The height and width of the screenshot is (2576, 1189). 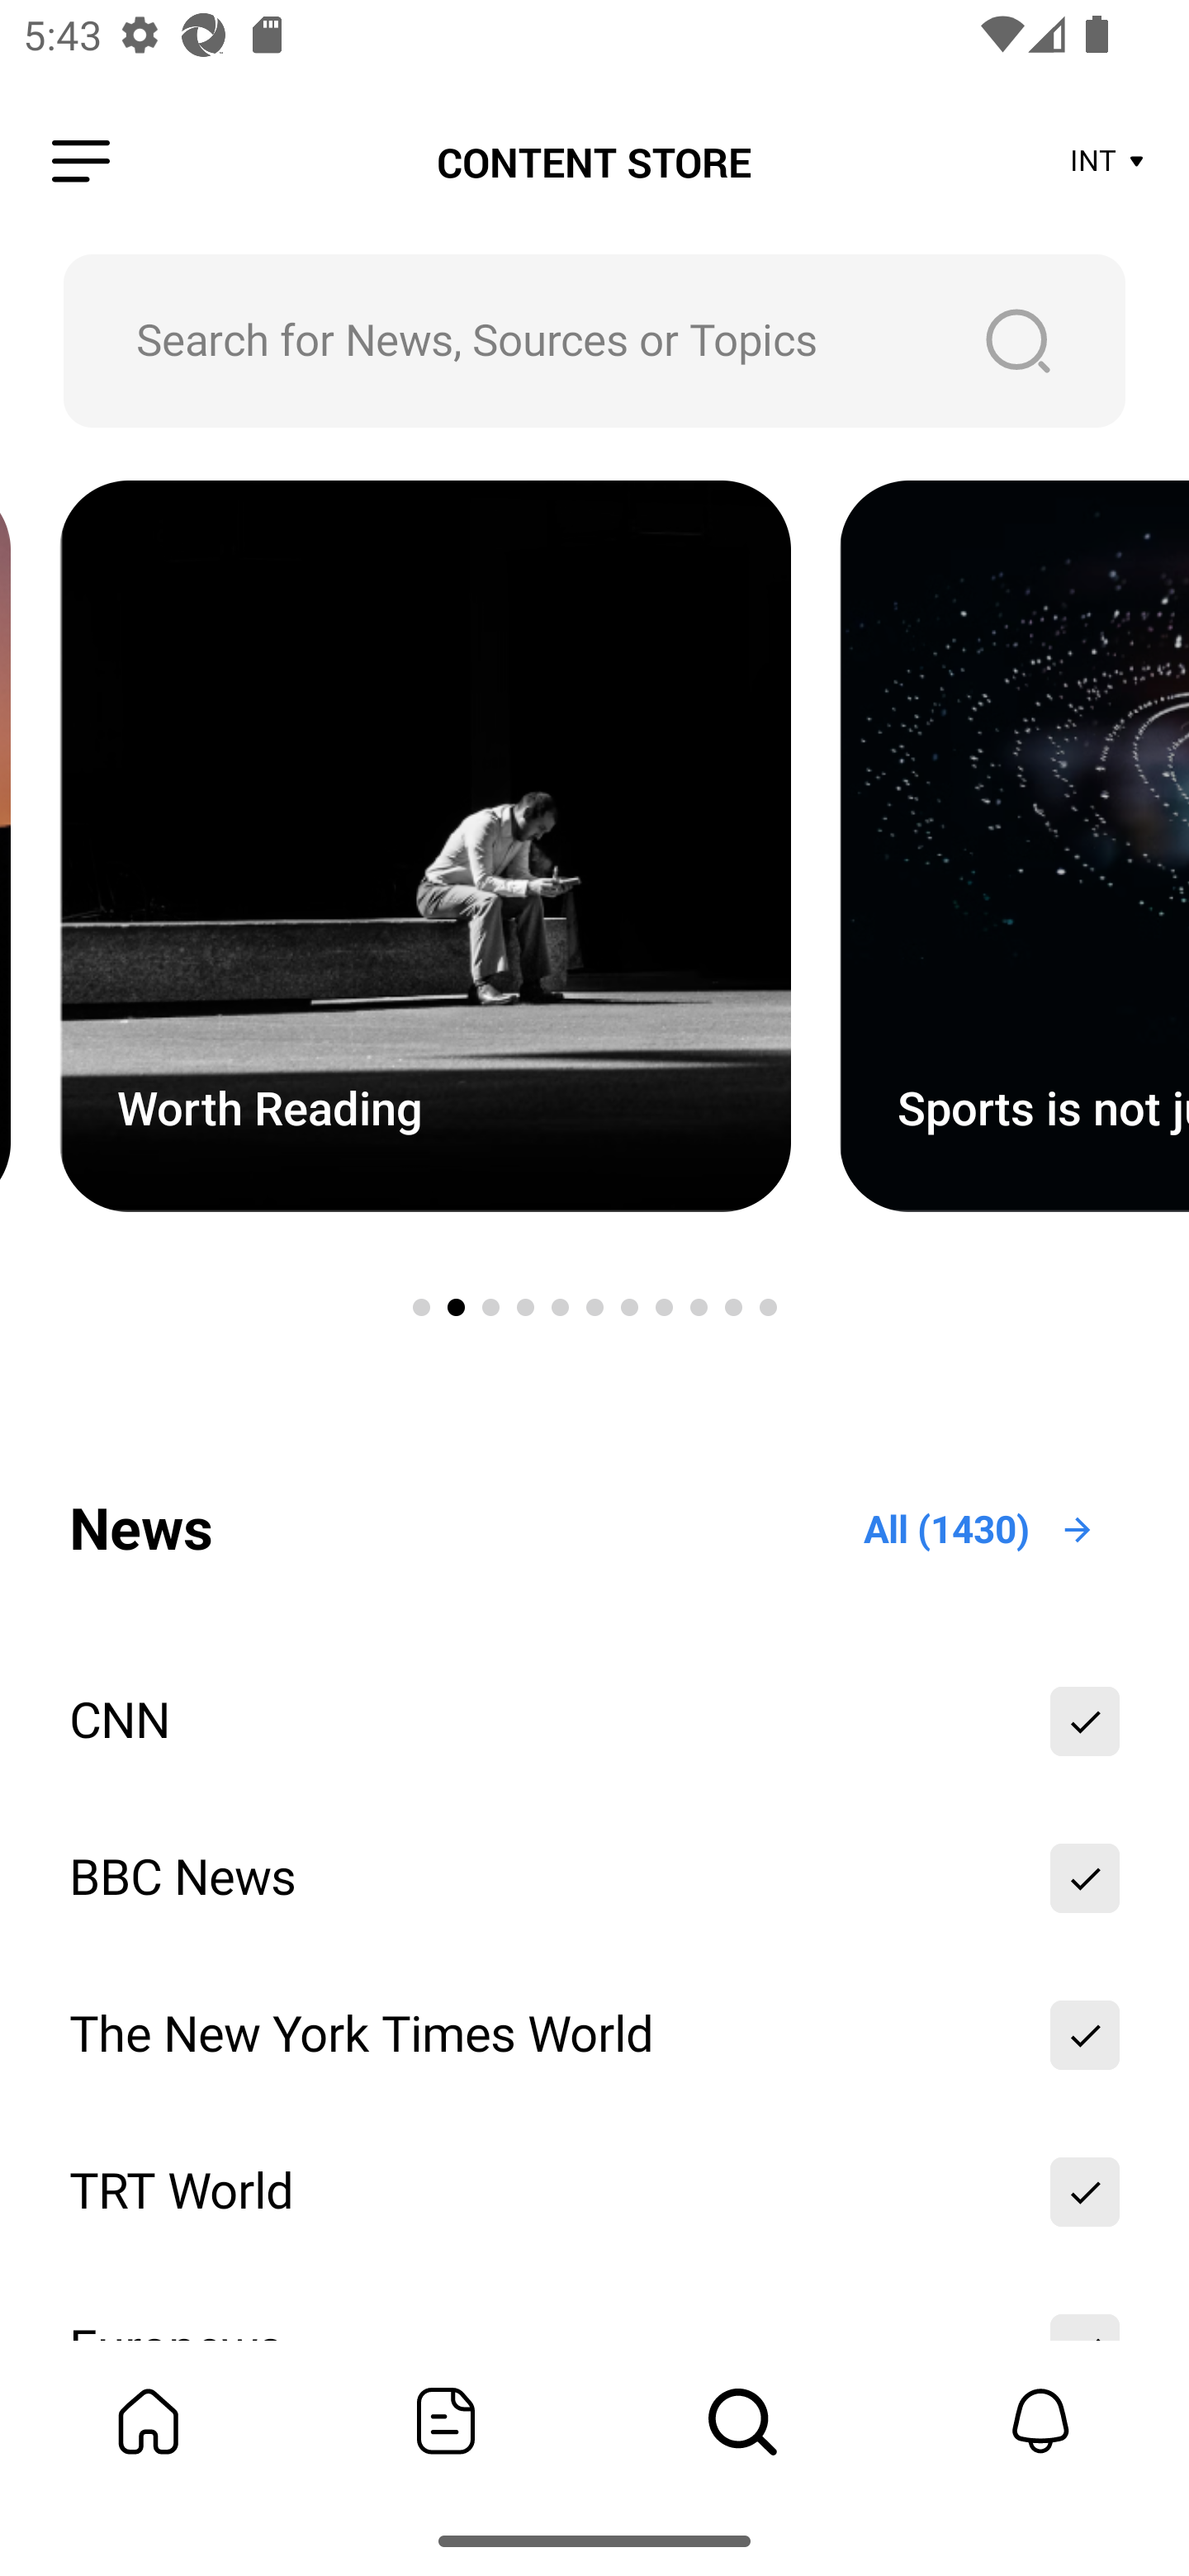 I want to click on BBC News Add To My Bundle, so click(x=594, y=1878).